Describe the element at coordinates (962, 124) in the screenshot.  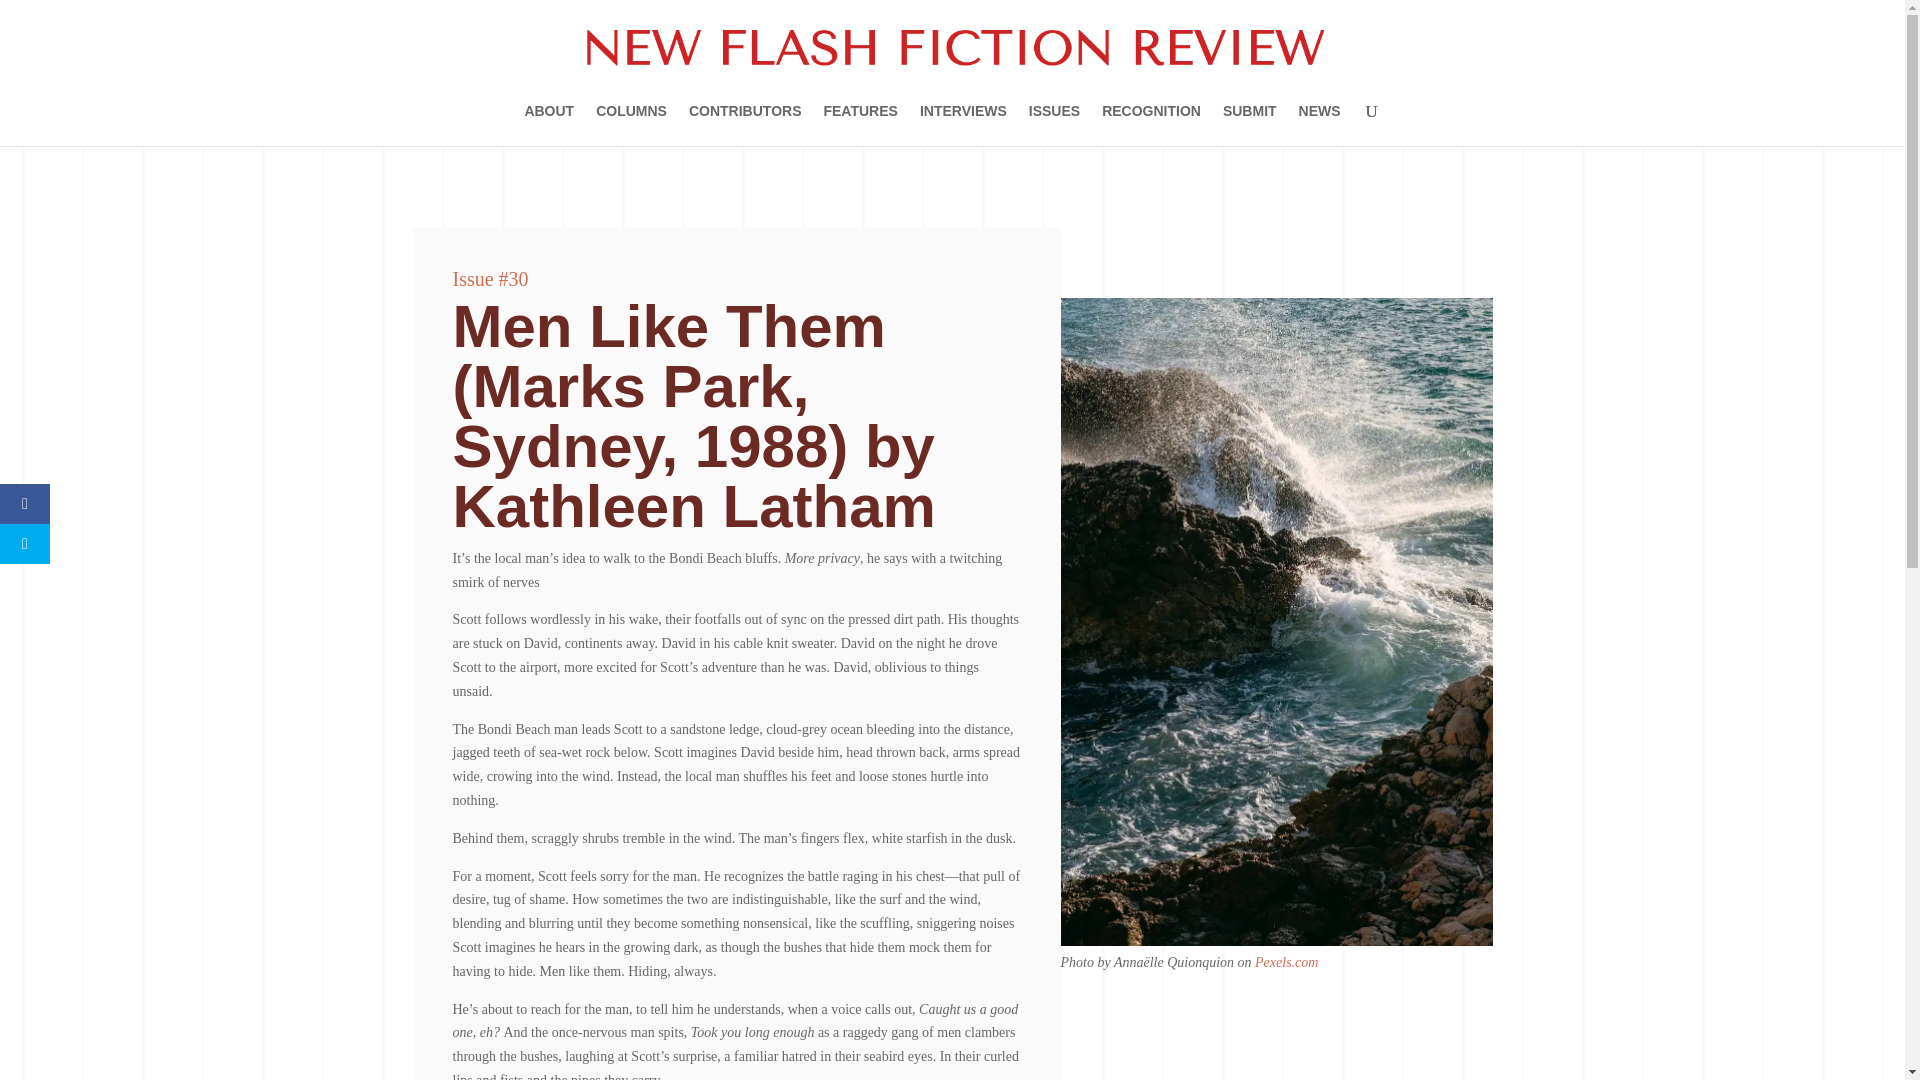
I see `INTERVIEWS` at that location.